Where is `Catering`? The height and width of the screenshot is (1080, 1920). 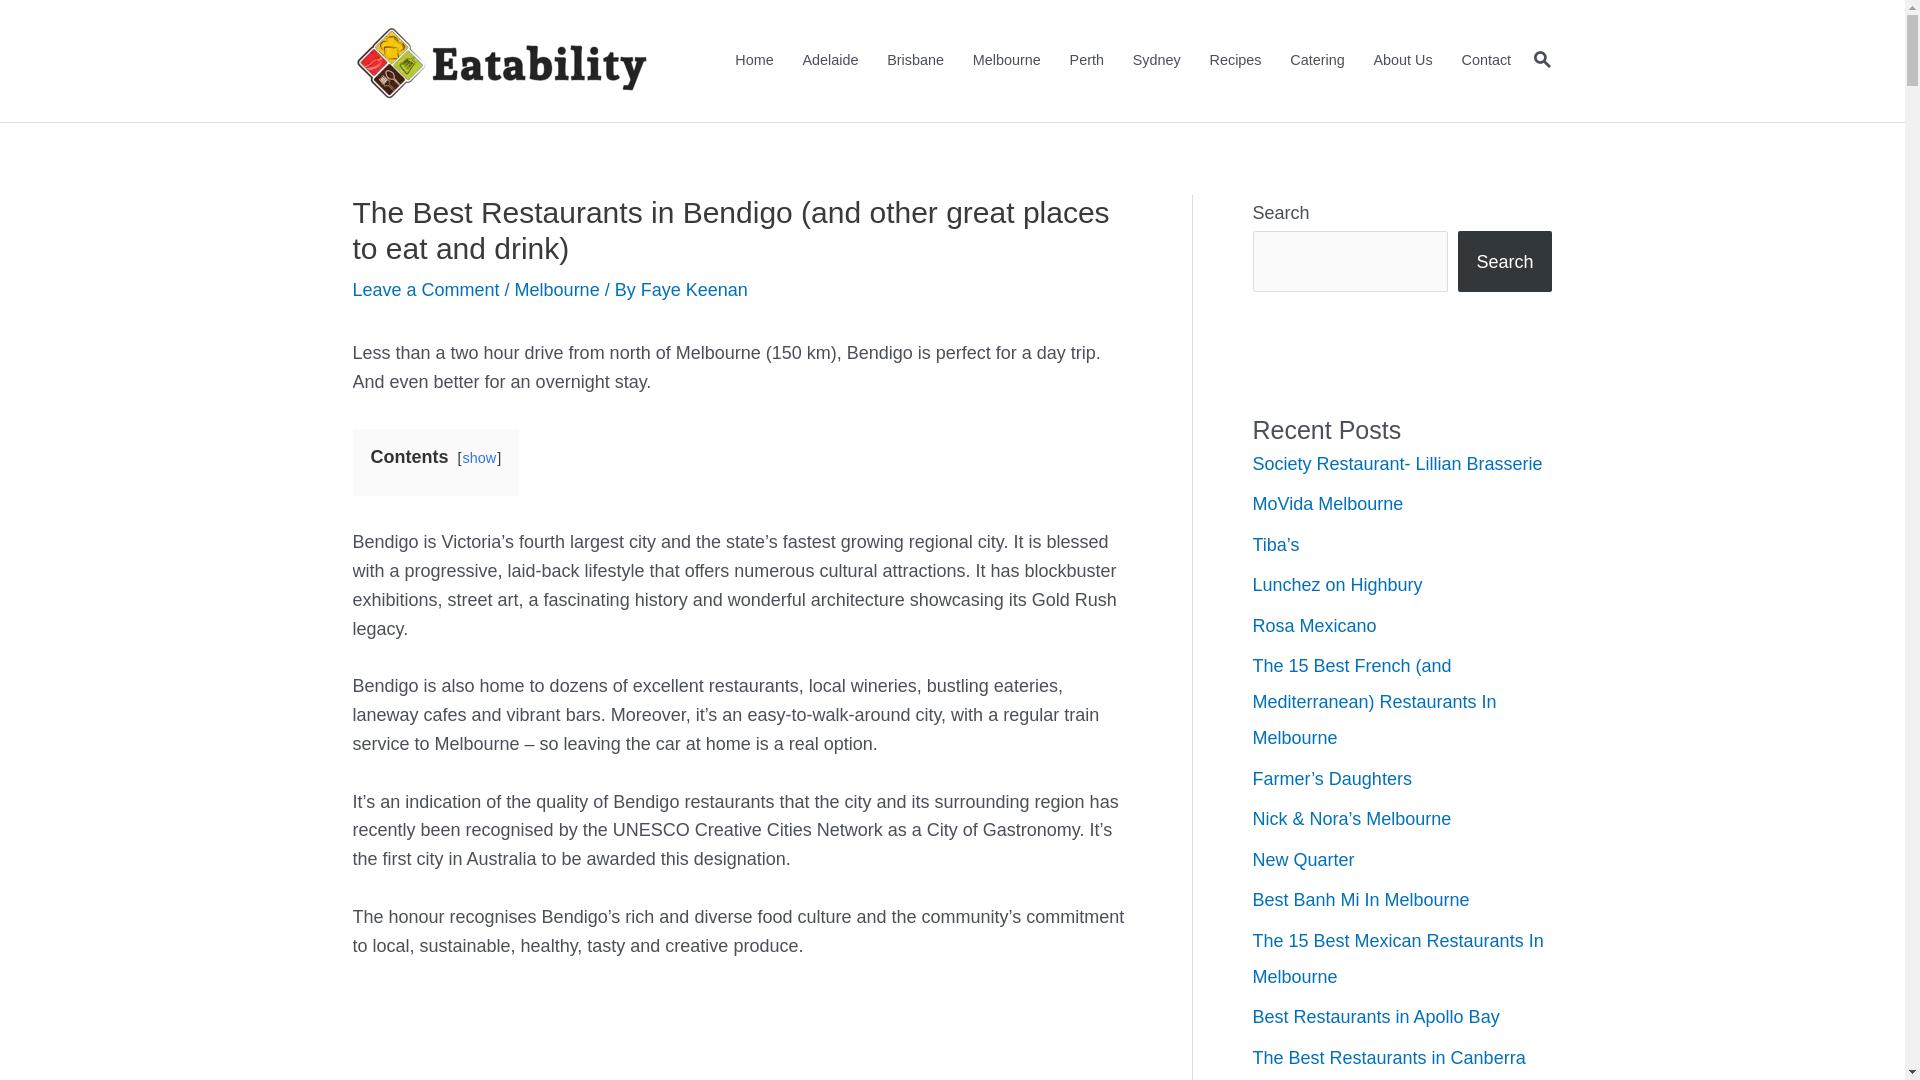
Catering is located at coordinates (1318, 61).